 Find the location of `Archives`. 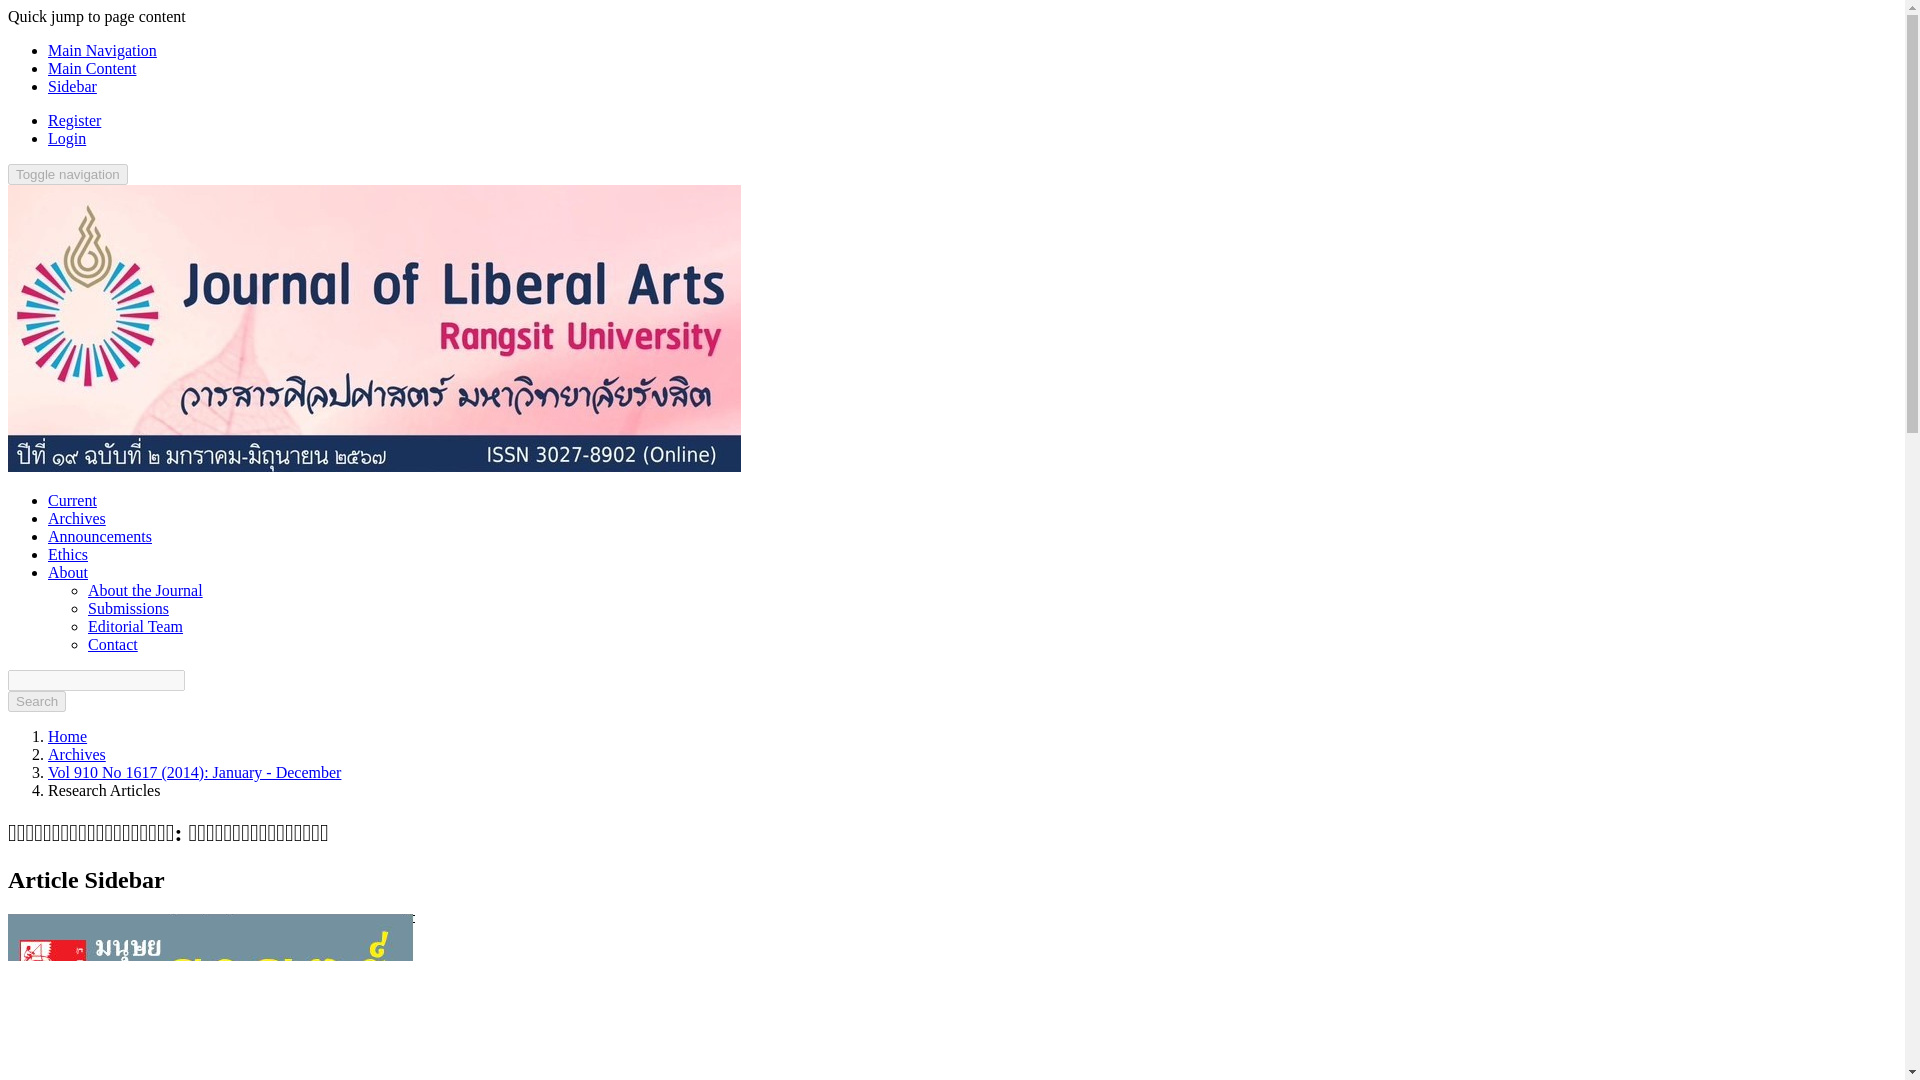

Archives is located at coordinates (76, 518).